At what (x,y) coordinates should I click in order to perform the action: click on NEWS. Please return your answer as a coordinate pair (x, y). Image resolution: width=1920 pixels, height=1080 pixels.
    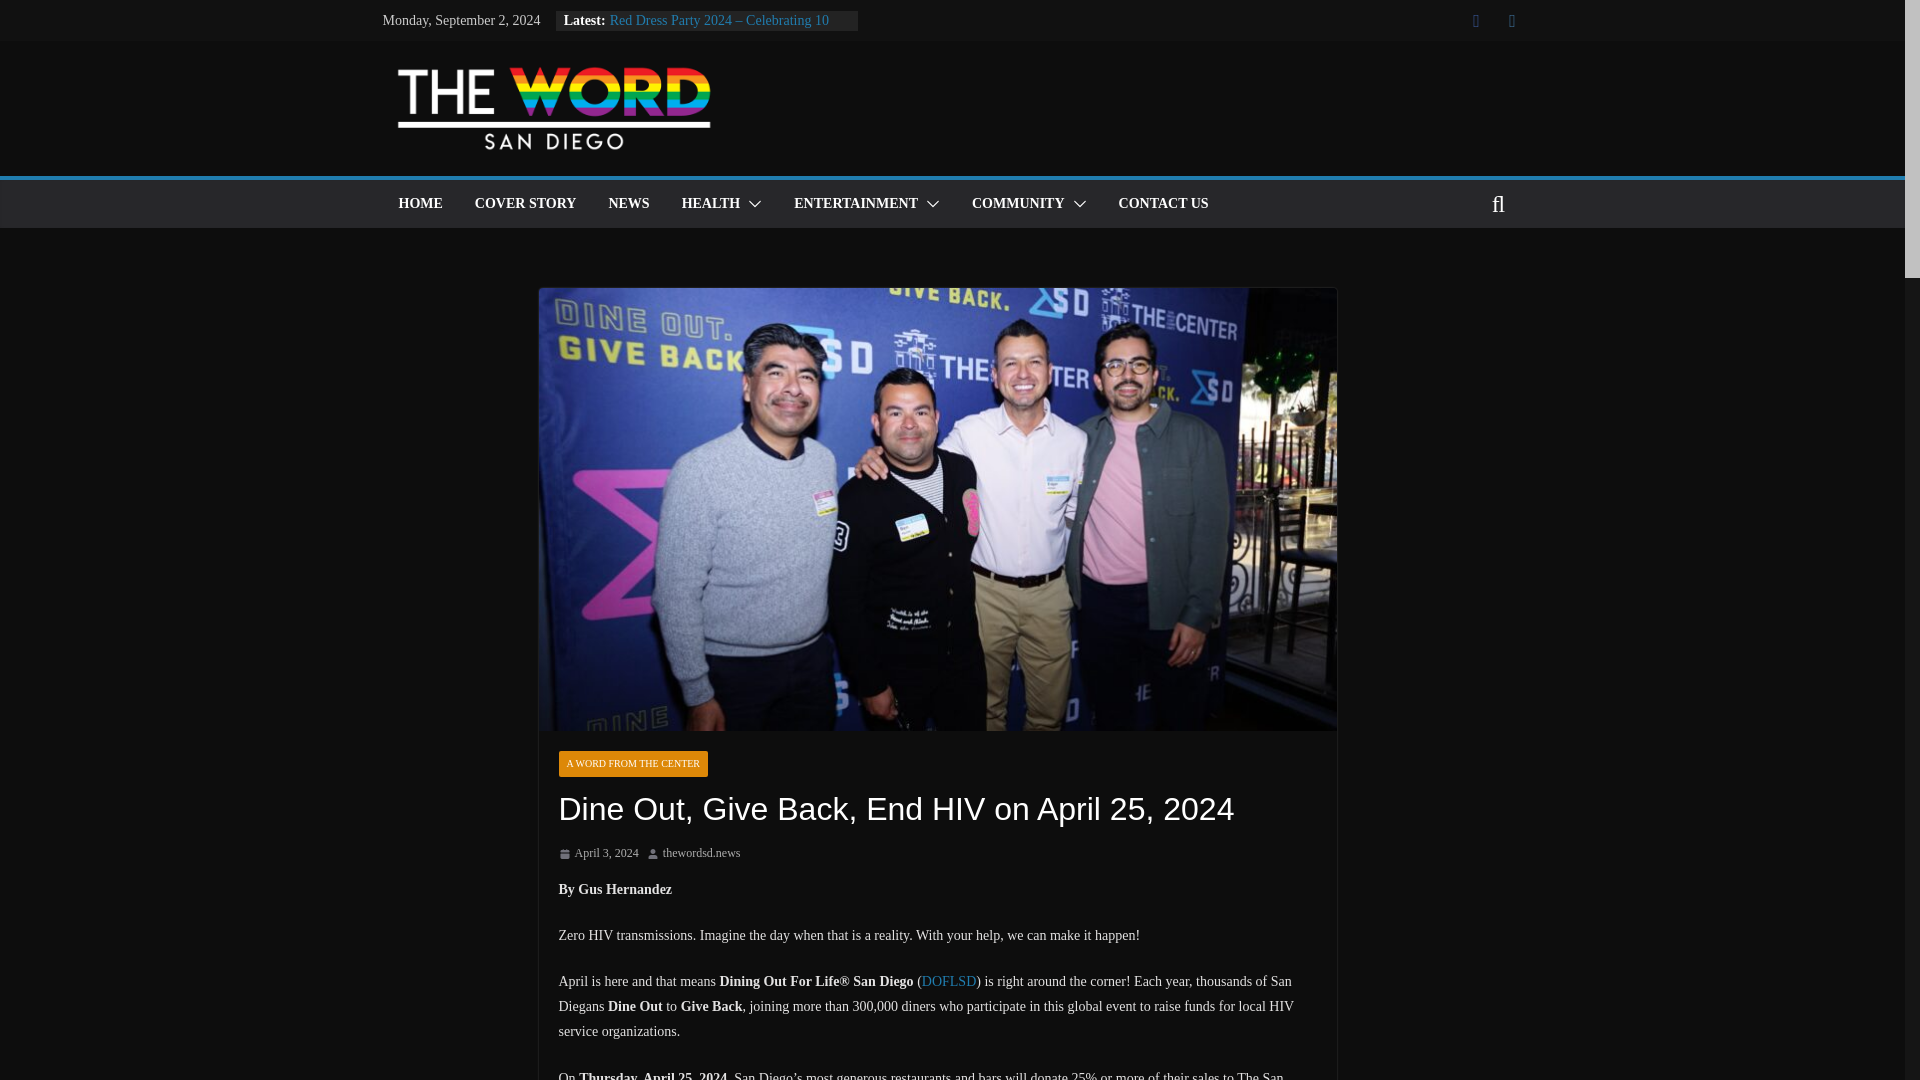
    Looking at the image, I should click on (628, 204).